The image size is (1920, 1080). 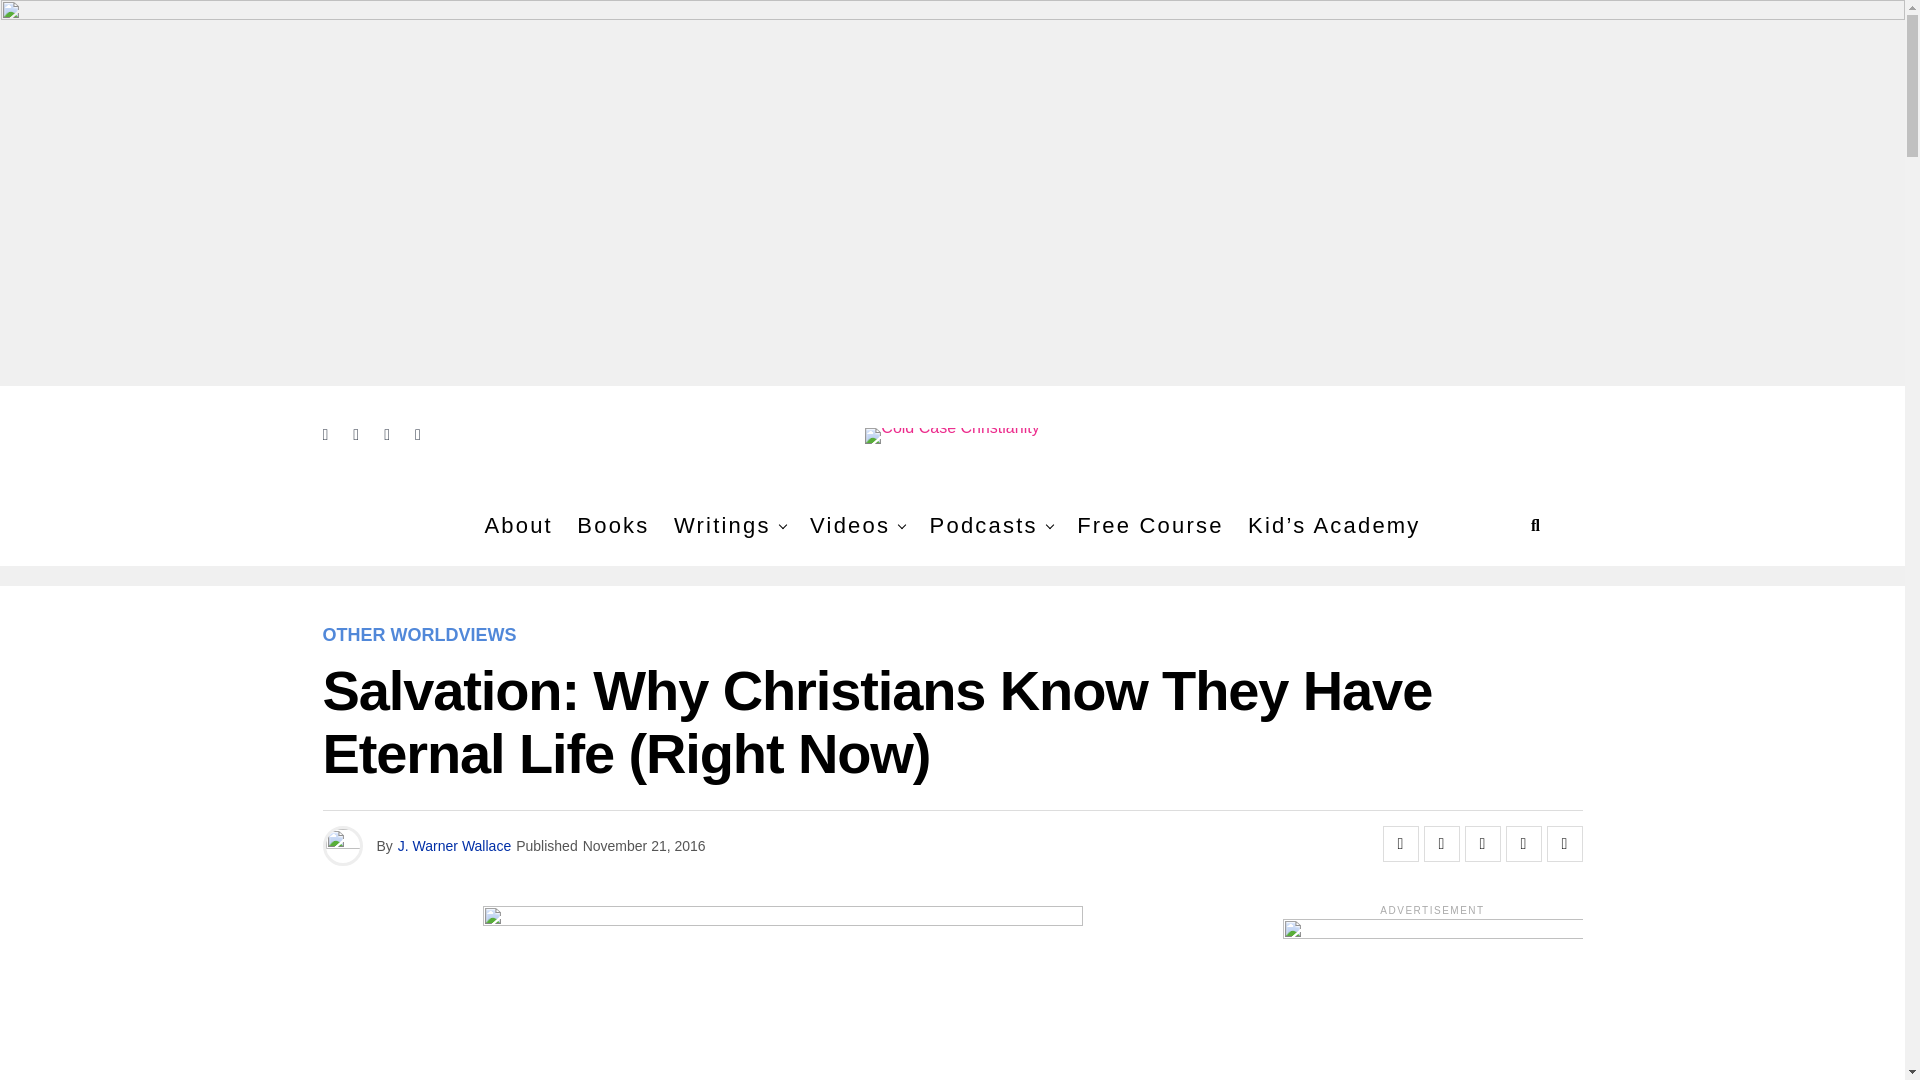 What do you see at coordinates (454, 846) in the screenshot?
I see `Posts by J. Warner Wallace` at bounding box center [454, 846].